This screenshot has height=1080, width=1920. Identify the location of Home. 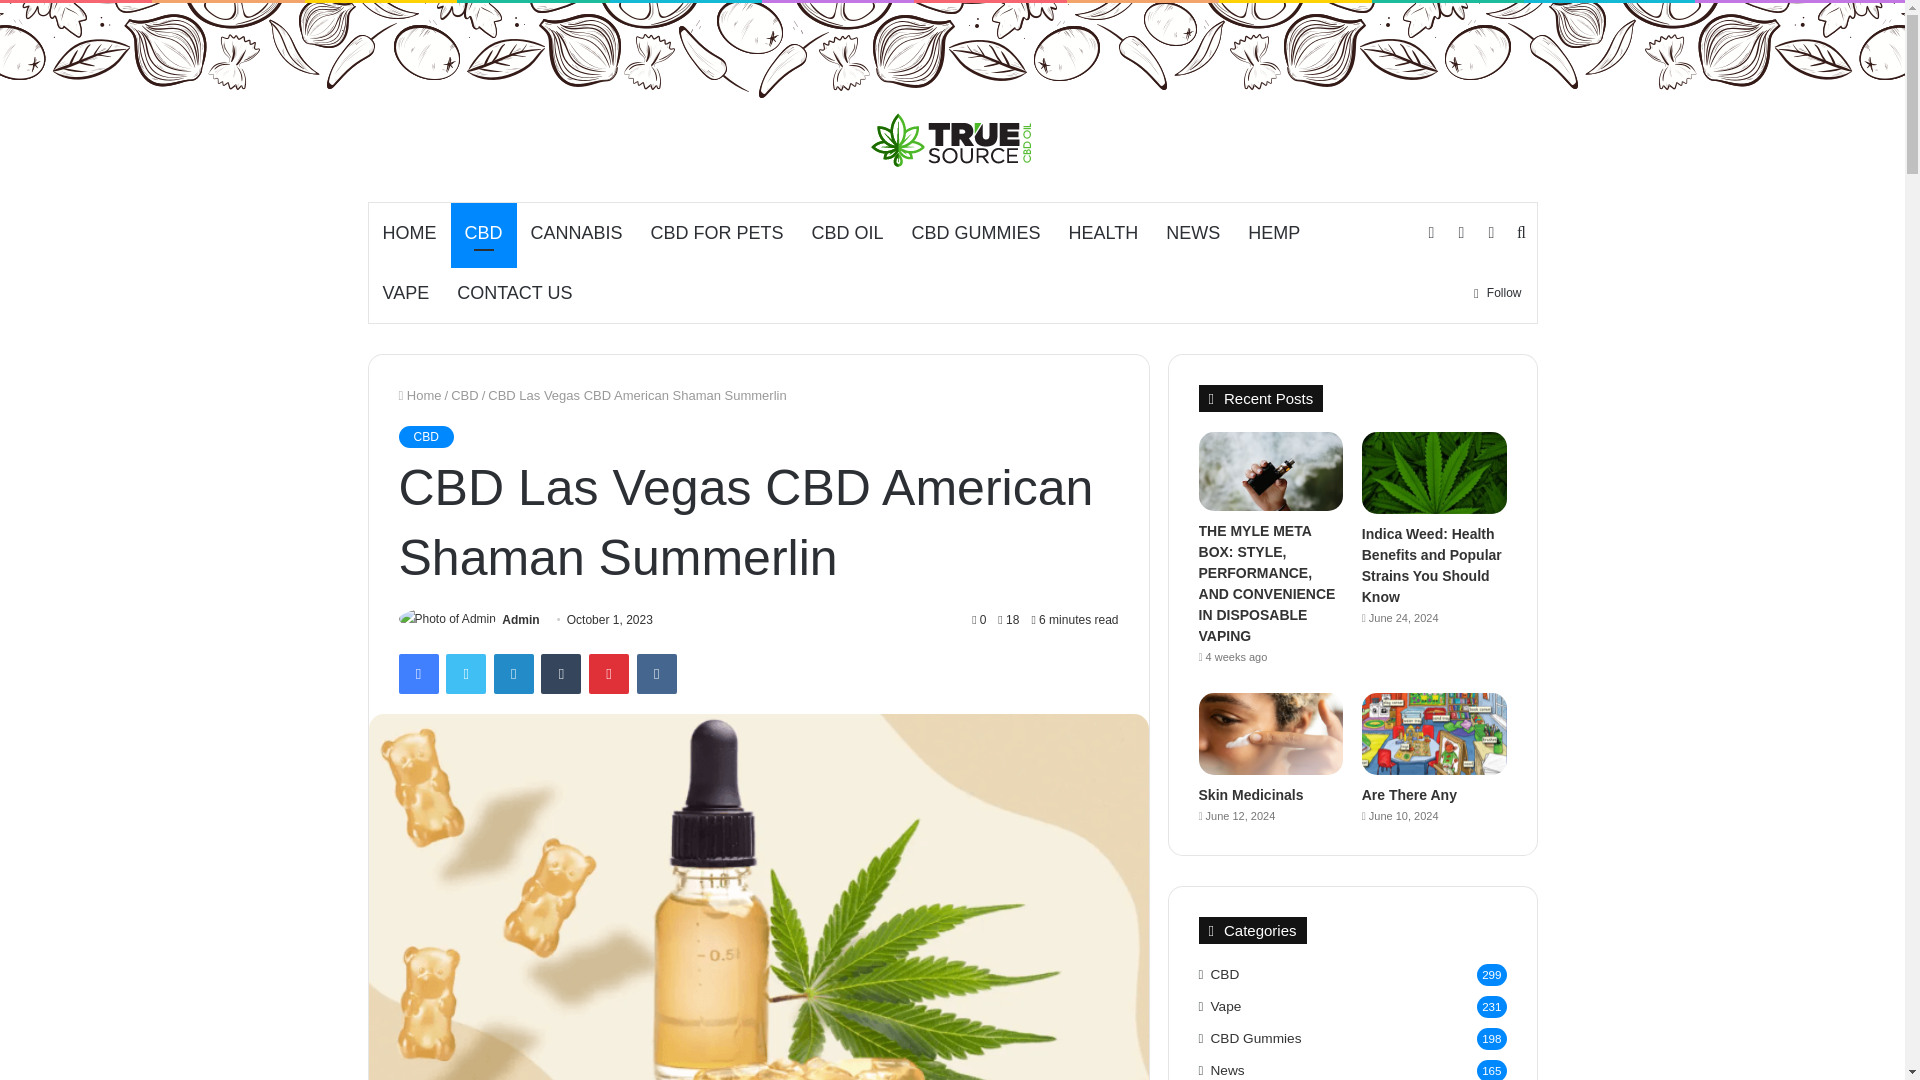
(419, 394).